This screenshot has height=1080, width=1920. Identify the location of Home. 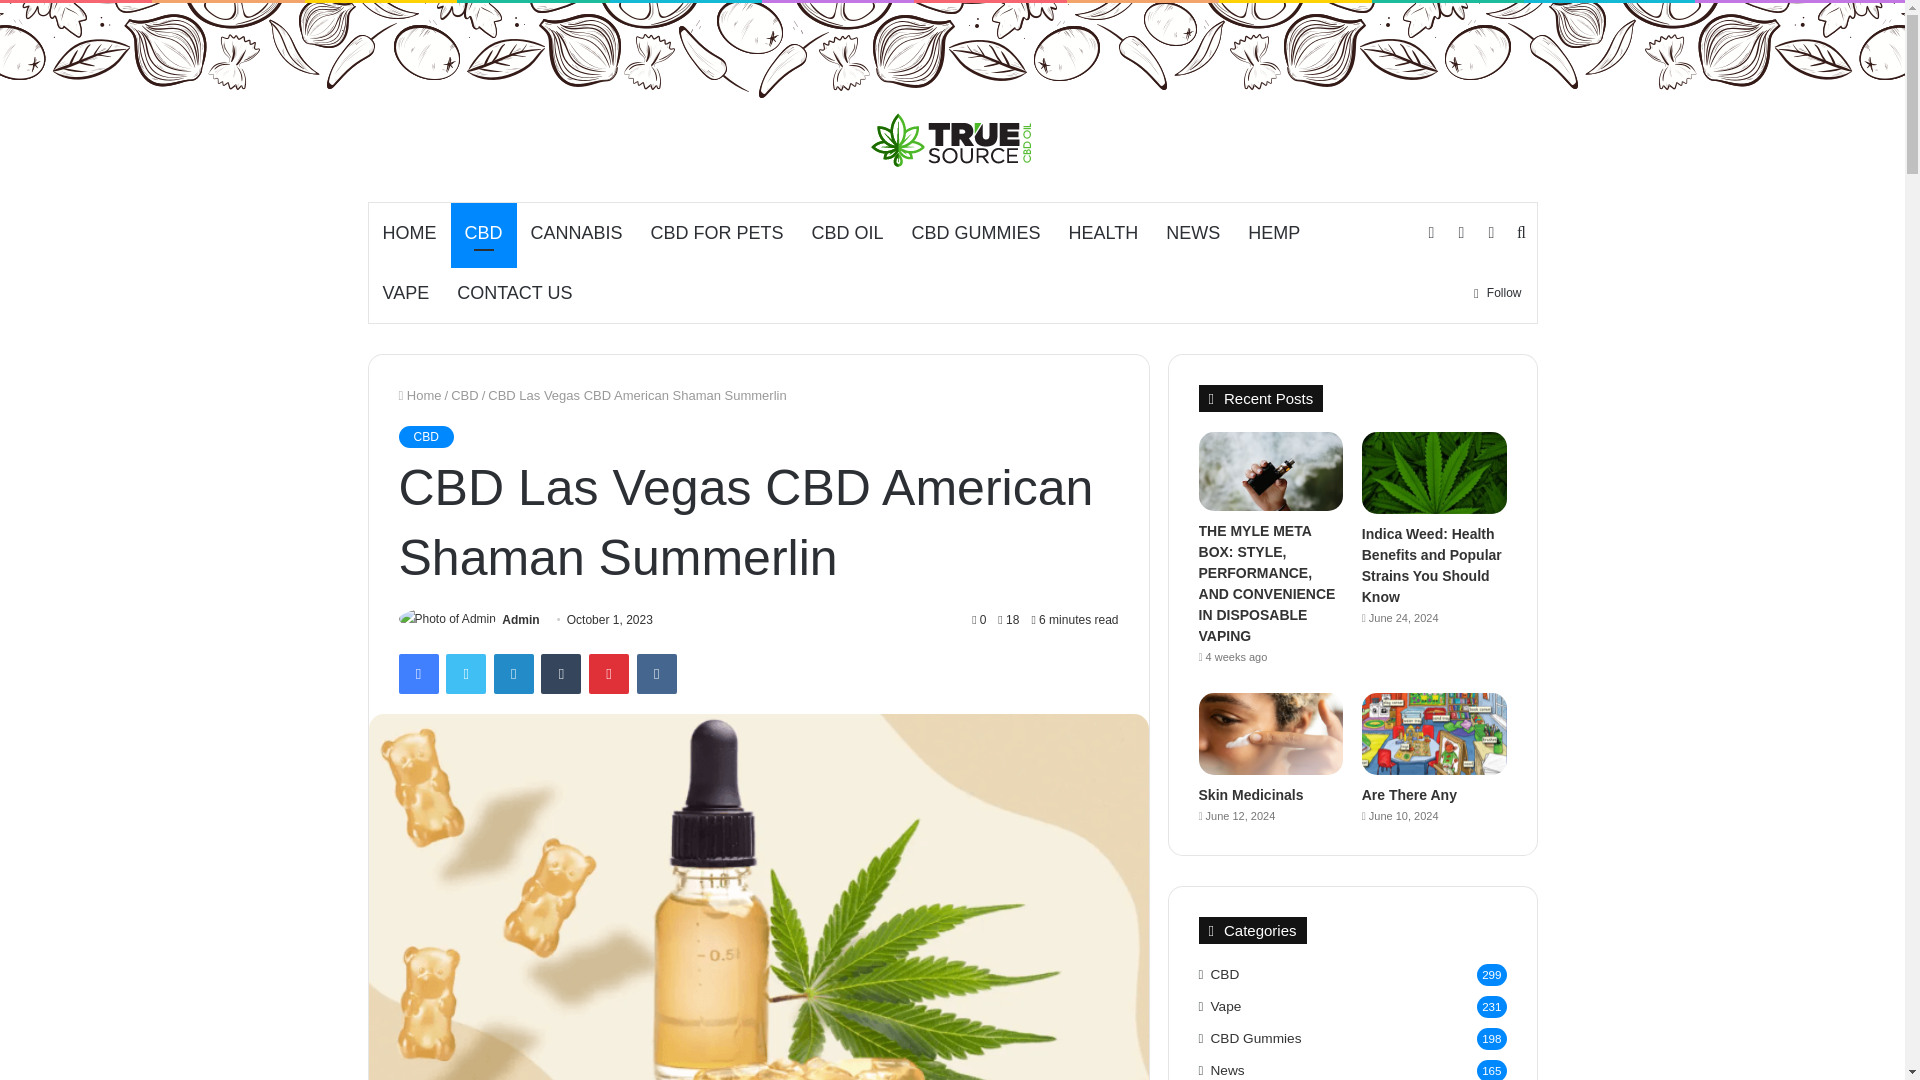
(419, 394).